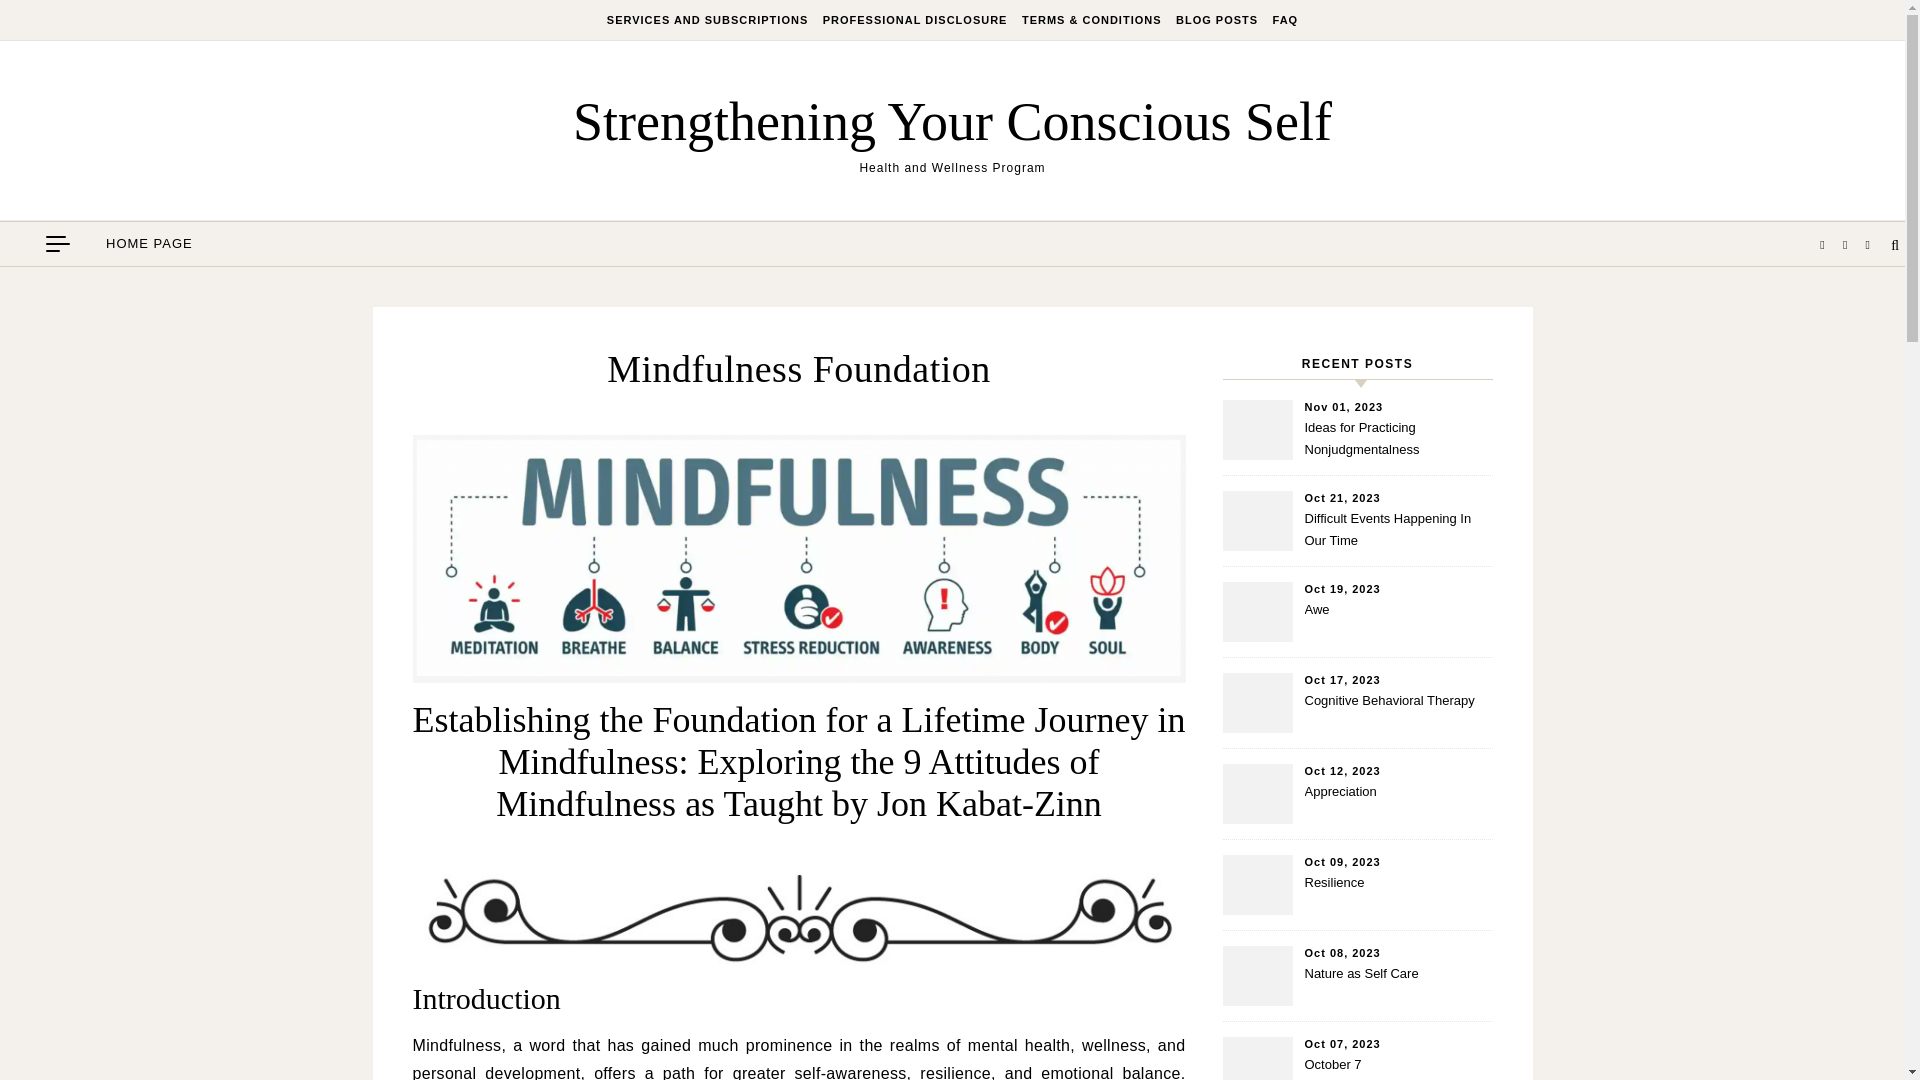  I want to click on HOME PAGE, so click(149, 244).